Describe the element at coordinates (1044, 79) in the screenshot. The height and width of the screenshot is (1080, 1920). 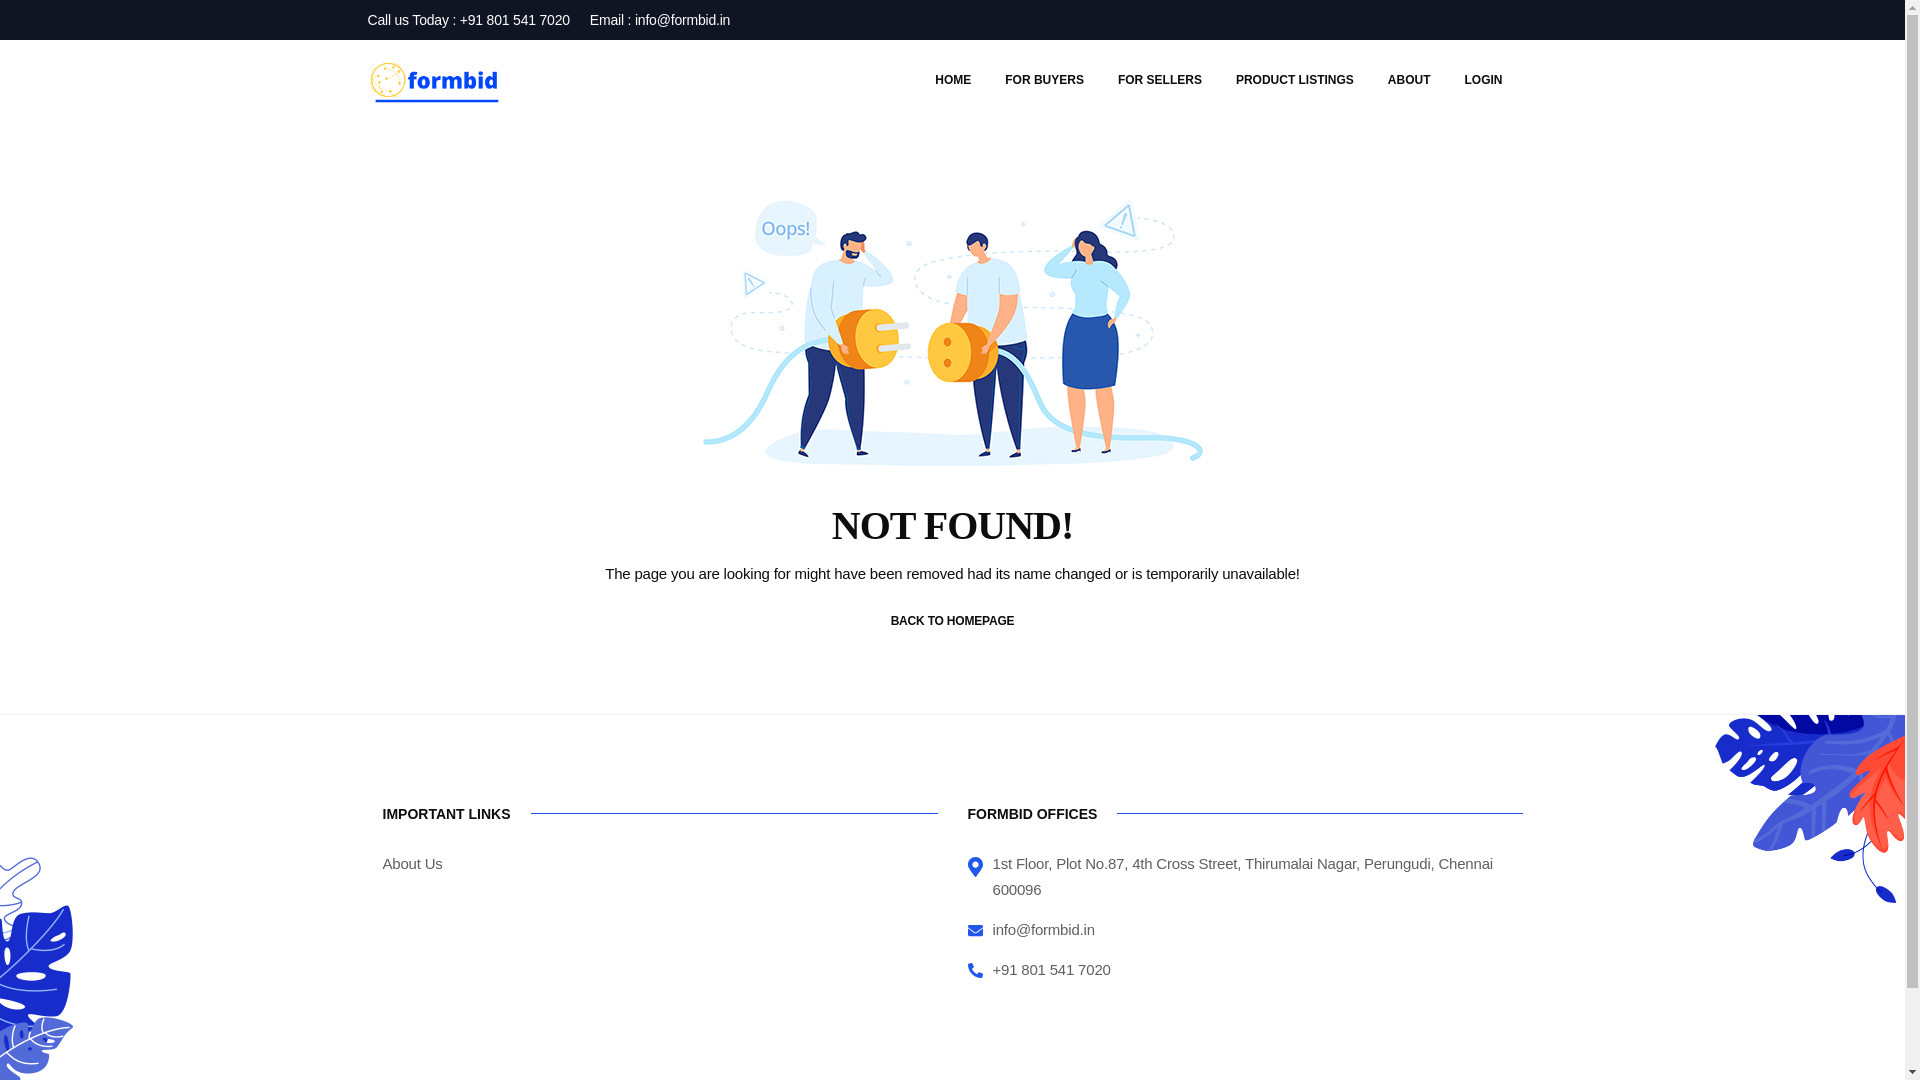
I see `FOR BUYERS` at that location.